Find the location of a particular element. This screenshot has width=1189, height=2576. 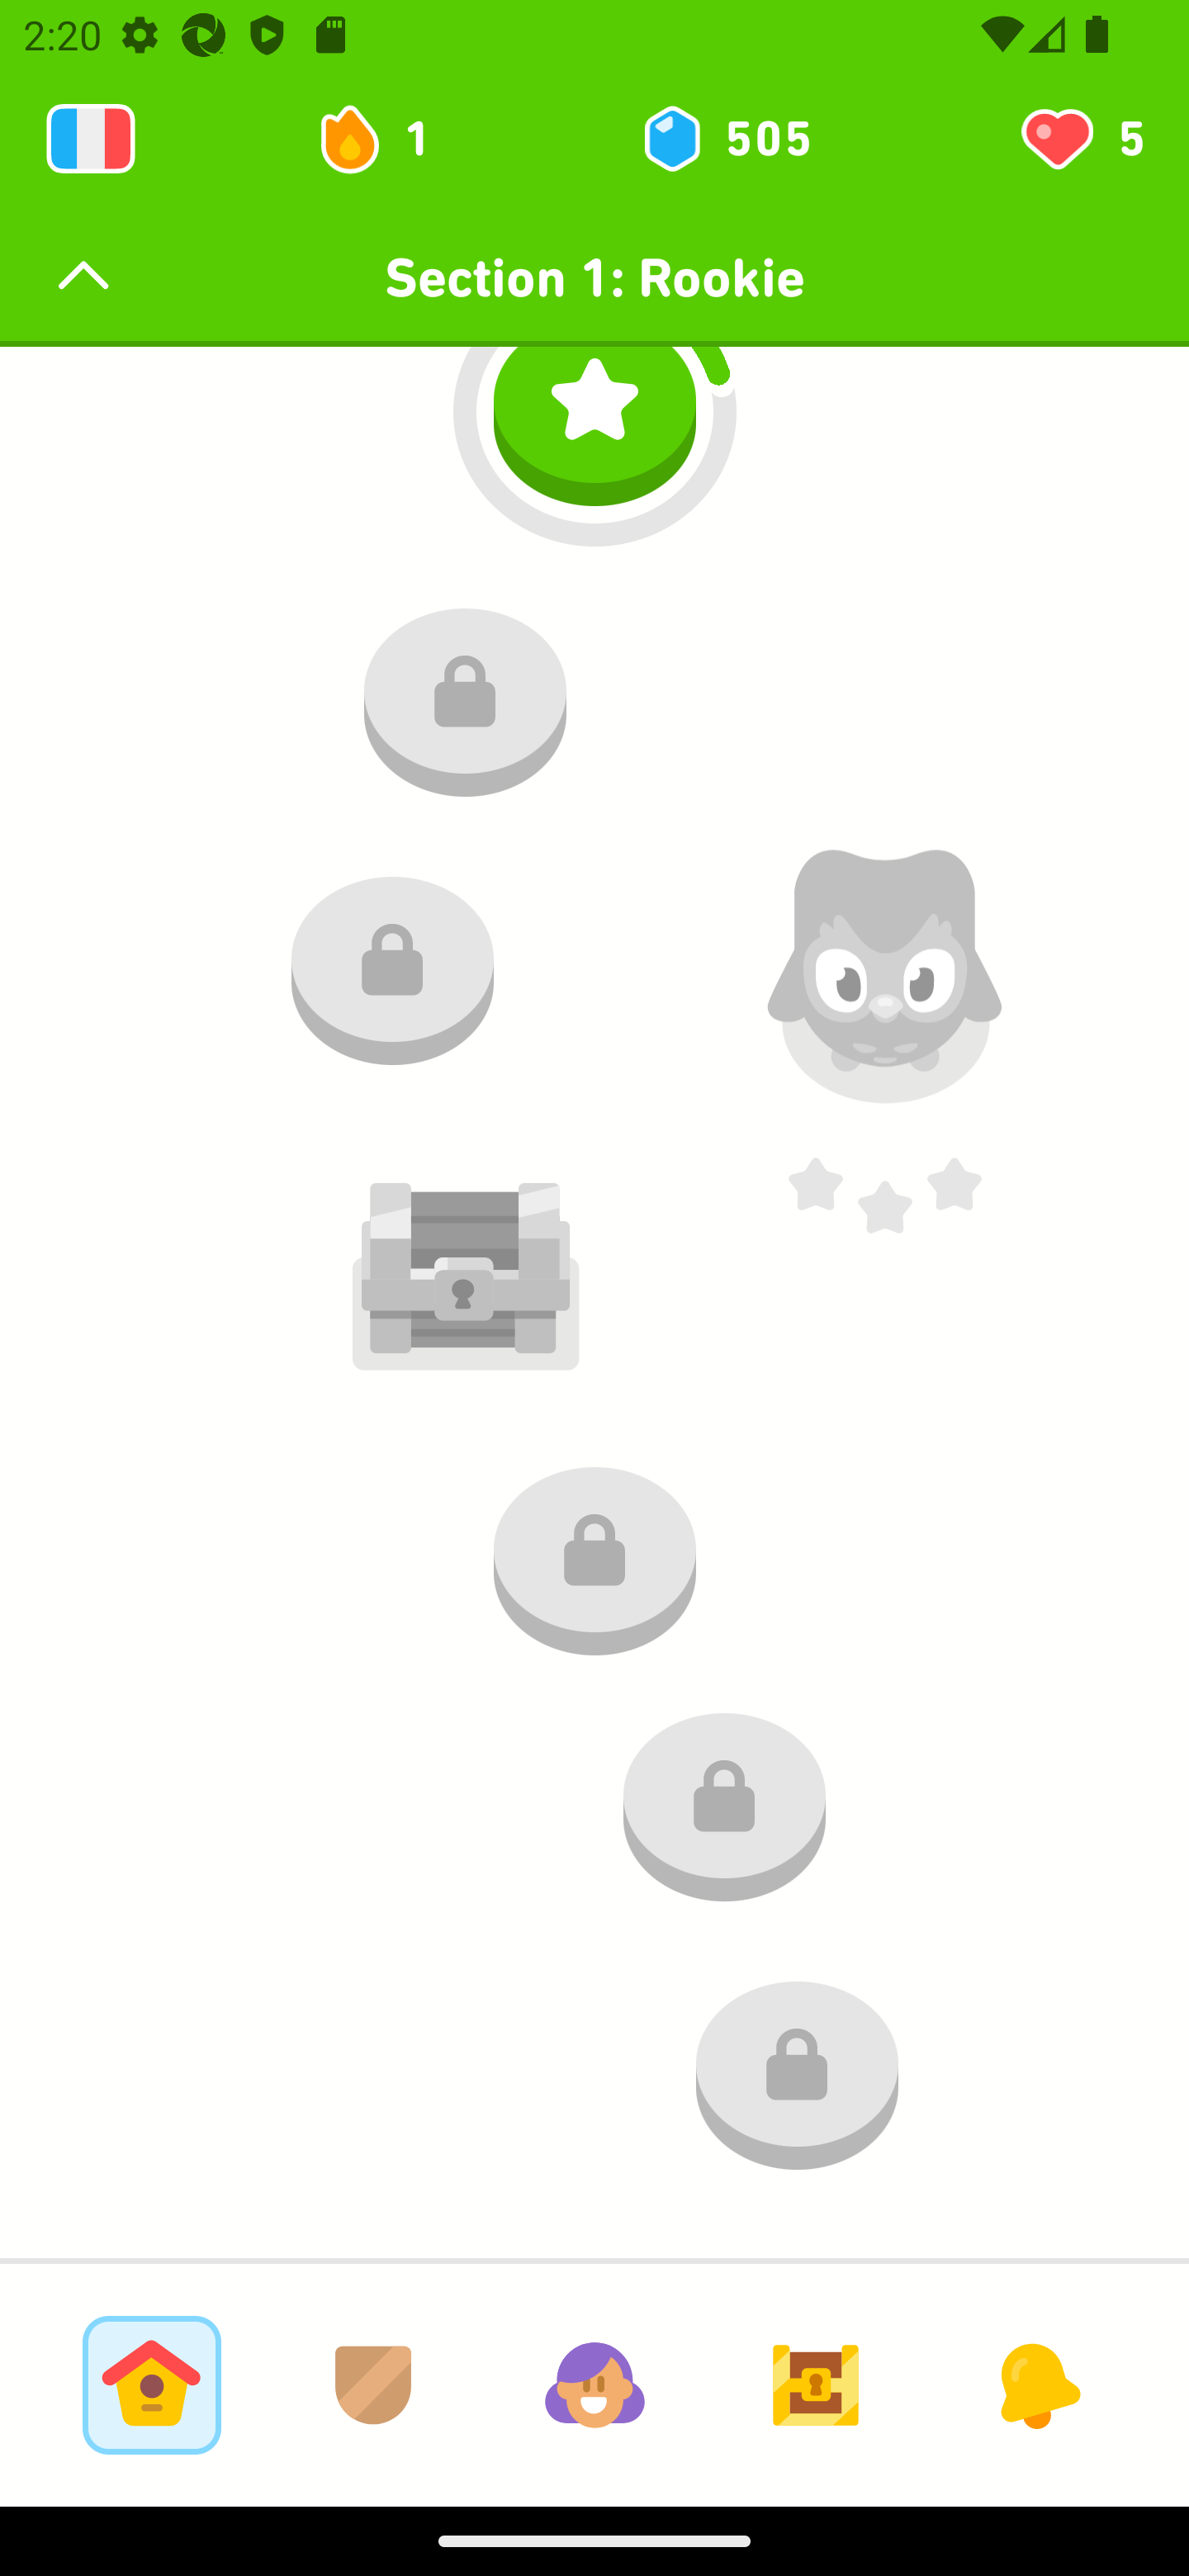

Profile Tab is located at coordinates (594, 2384).